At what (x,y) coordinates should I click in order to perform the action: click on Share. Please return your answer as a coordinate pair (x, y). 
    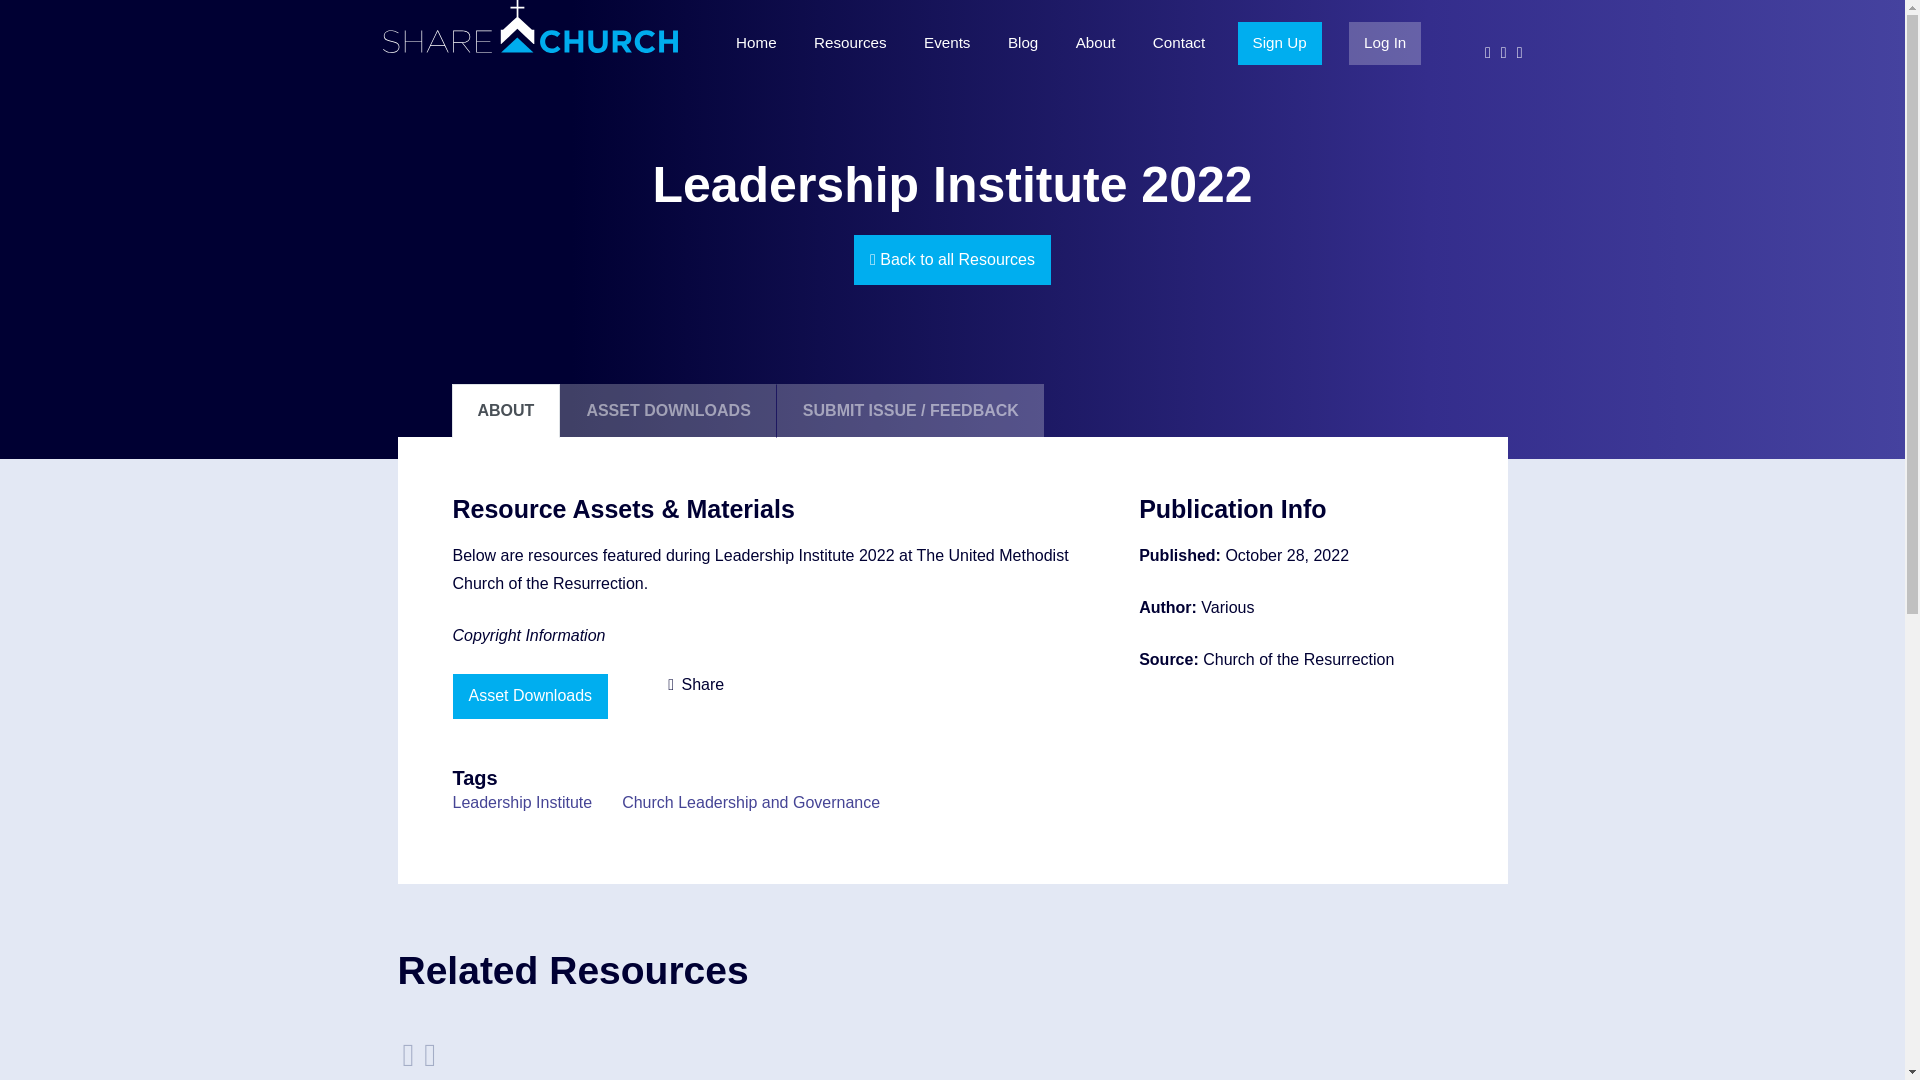
    Looking at the image, I should click on (696, 684).